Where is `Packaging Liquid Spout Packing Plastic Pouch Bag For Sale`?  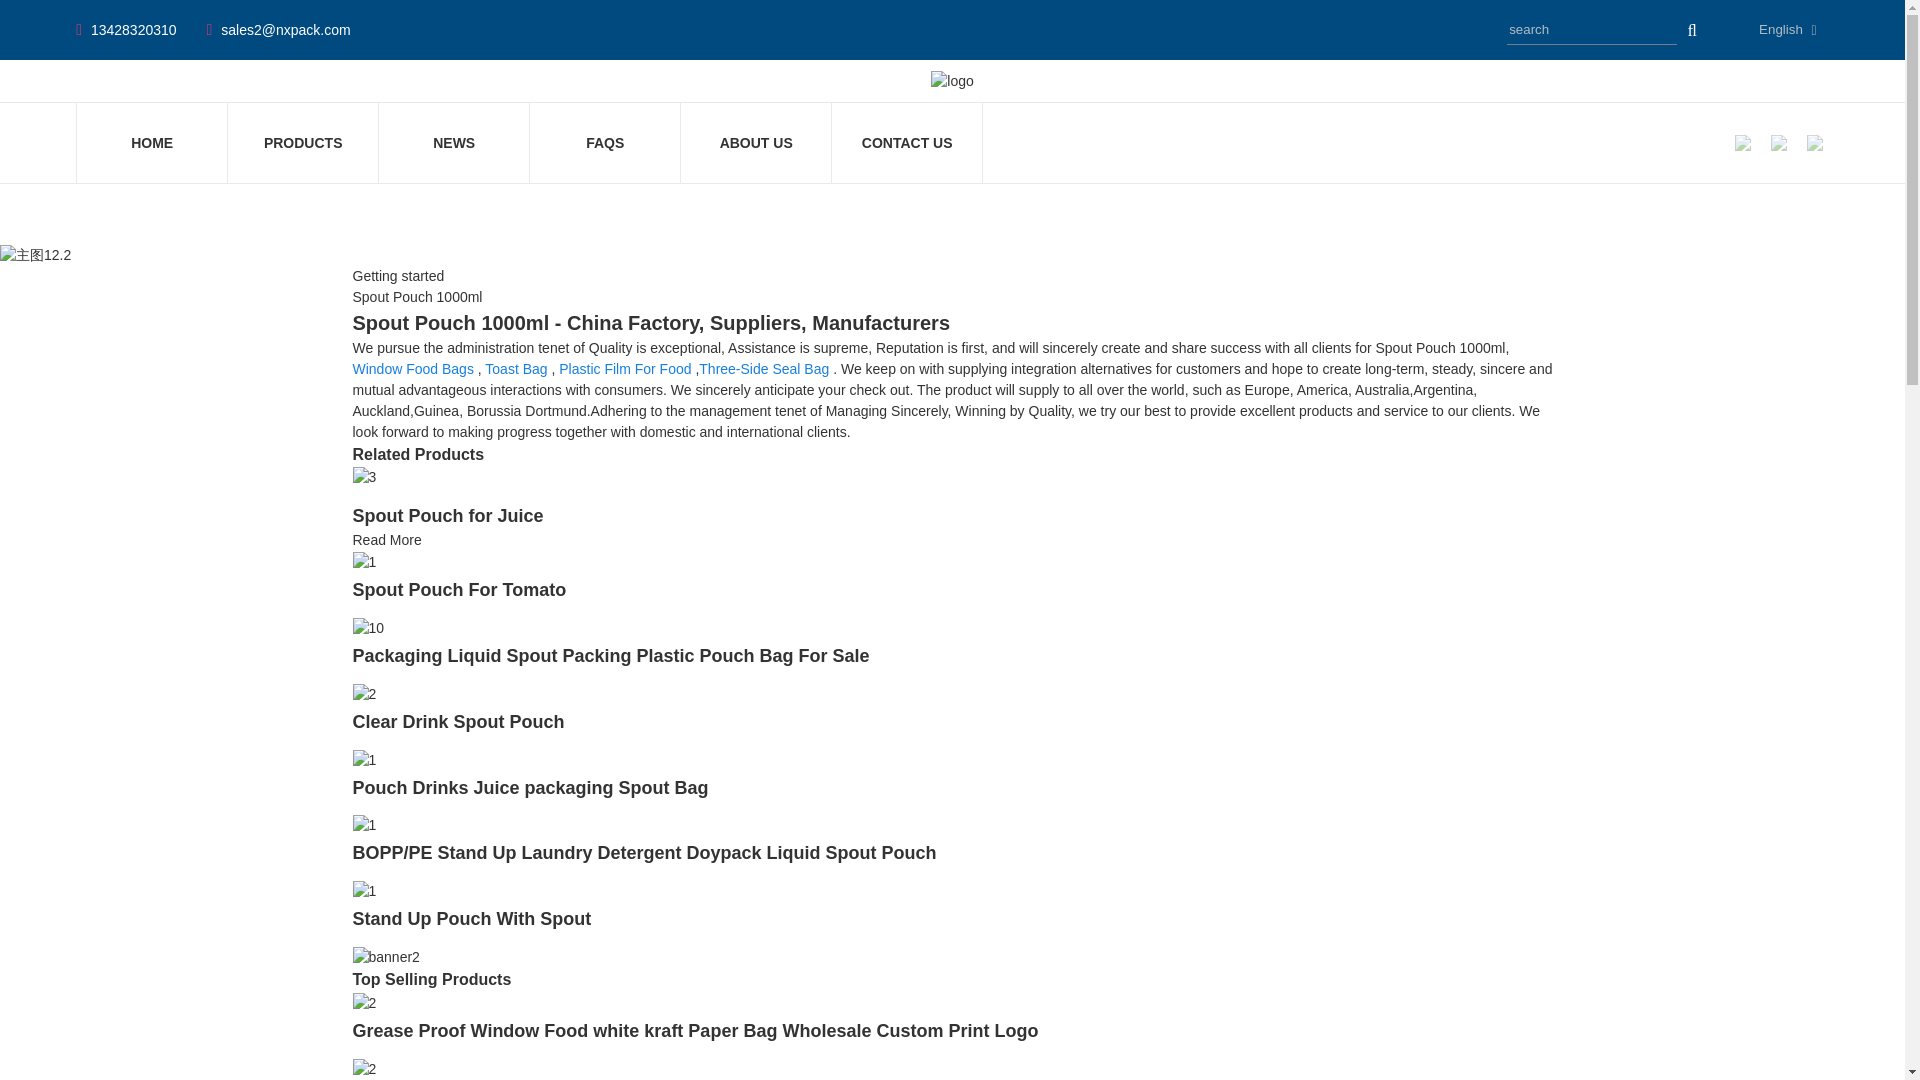
Packaging Liquid Spout Packing Plastic Pouch Bag For Sale is located at coordinates (368, 626).